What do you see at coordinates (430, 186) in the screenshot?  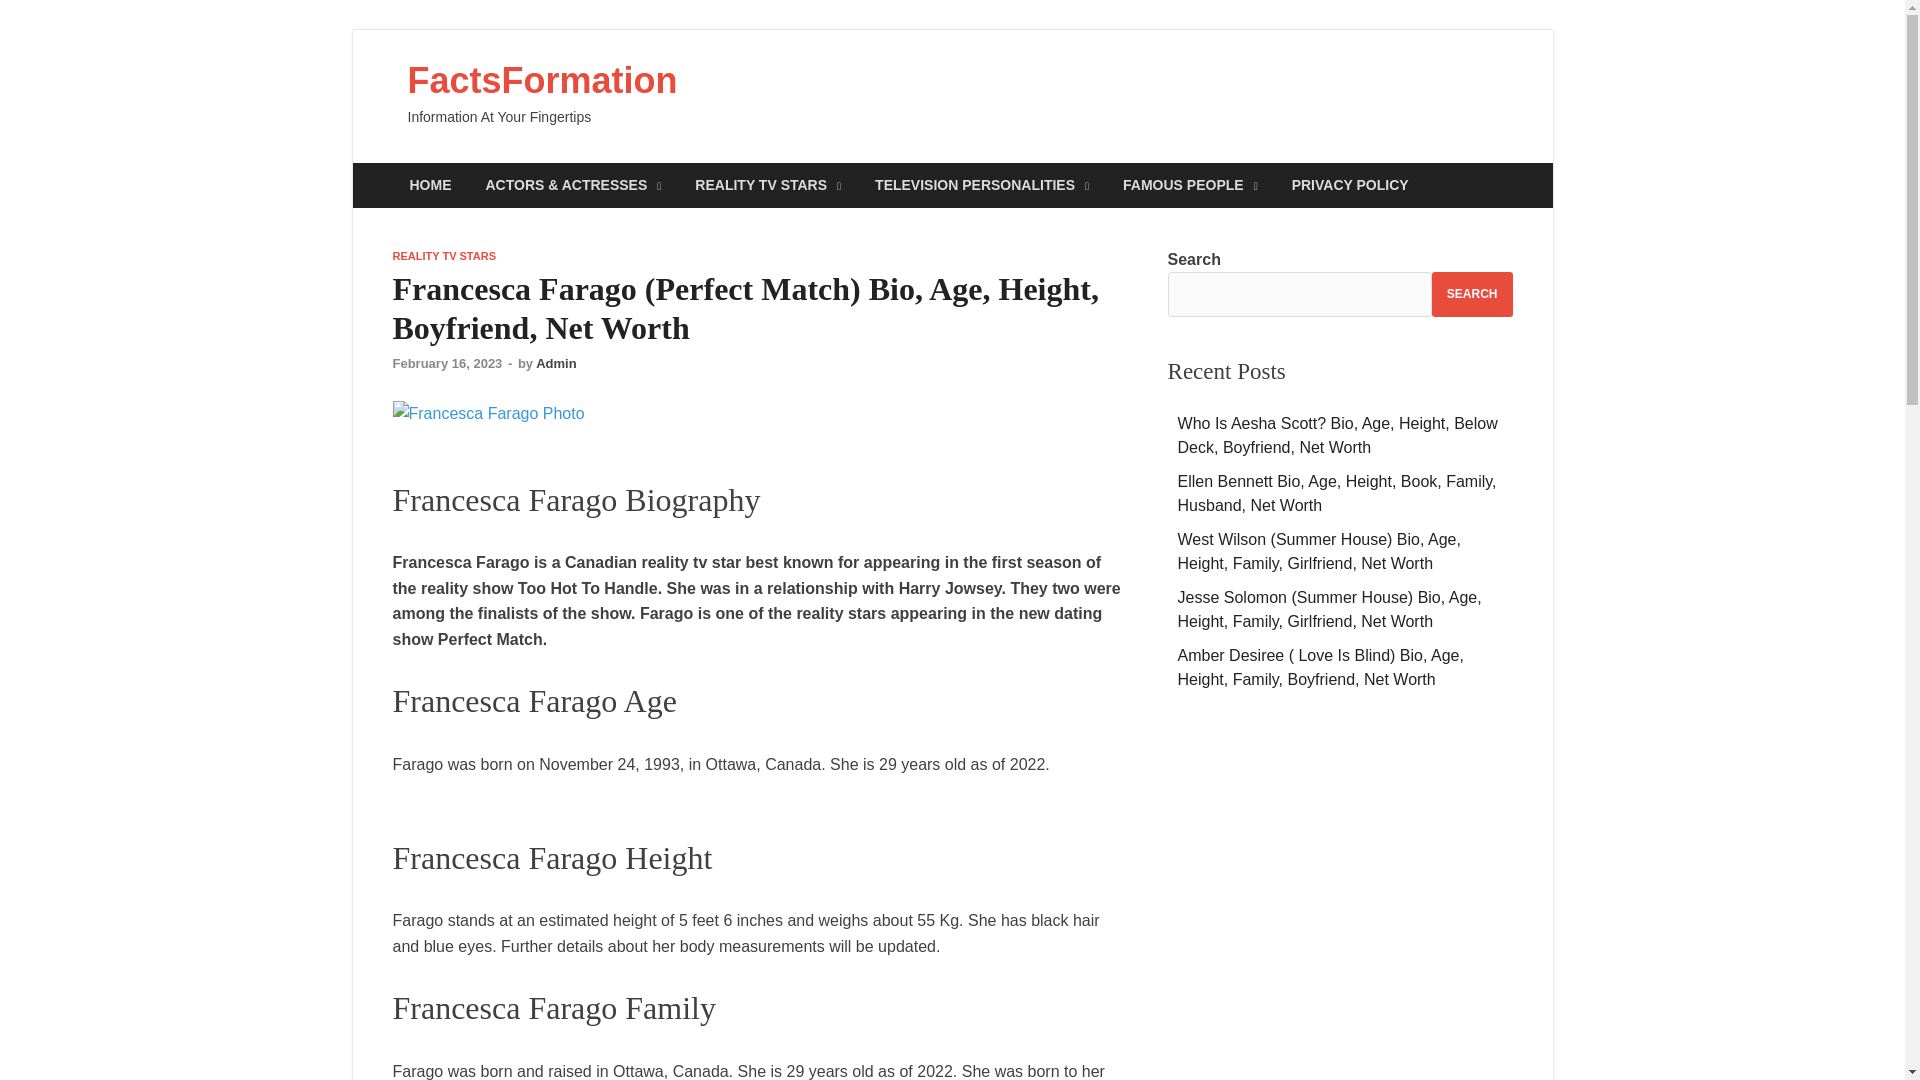 I see `HOME` at bounding box center [430, 186].